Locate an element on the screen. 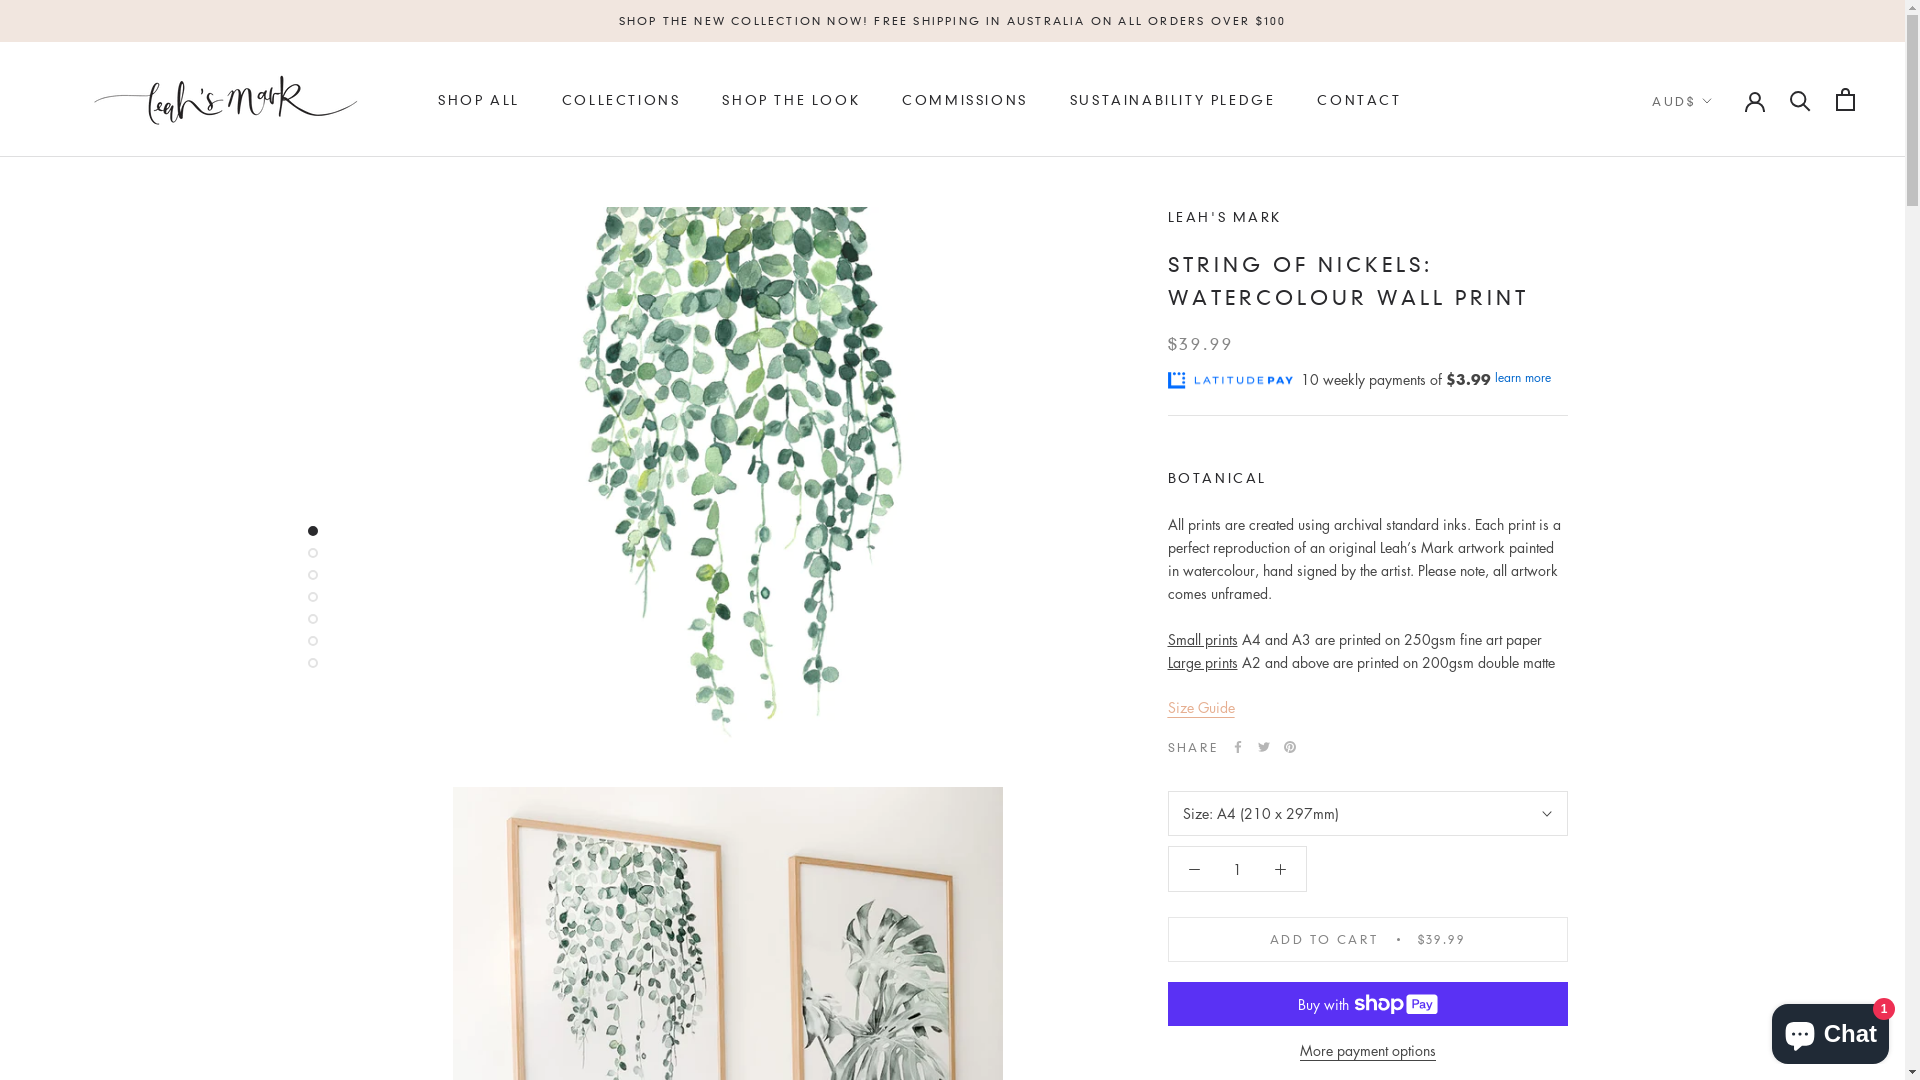 The height and width of the screenshot is (1080, 1920). BAM is located at coordinates (1722, 385).